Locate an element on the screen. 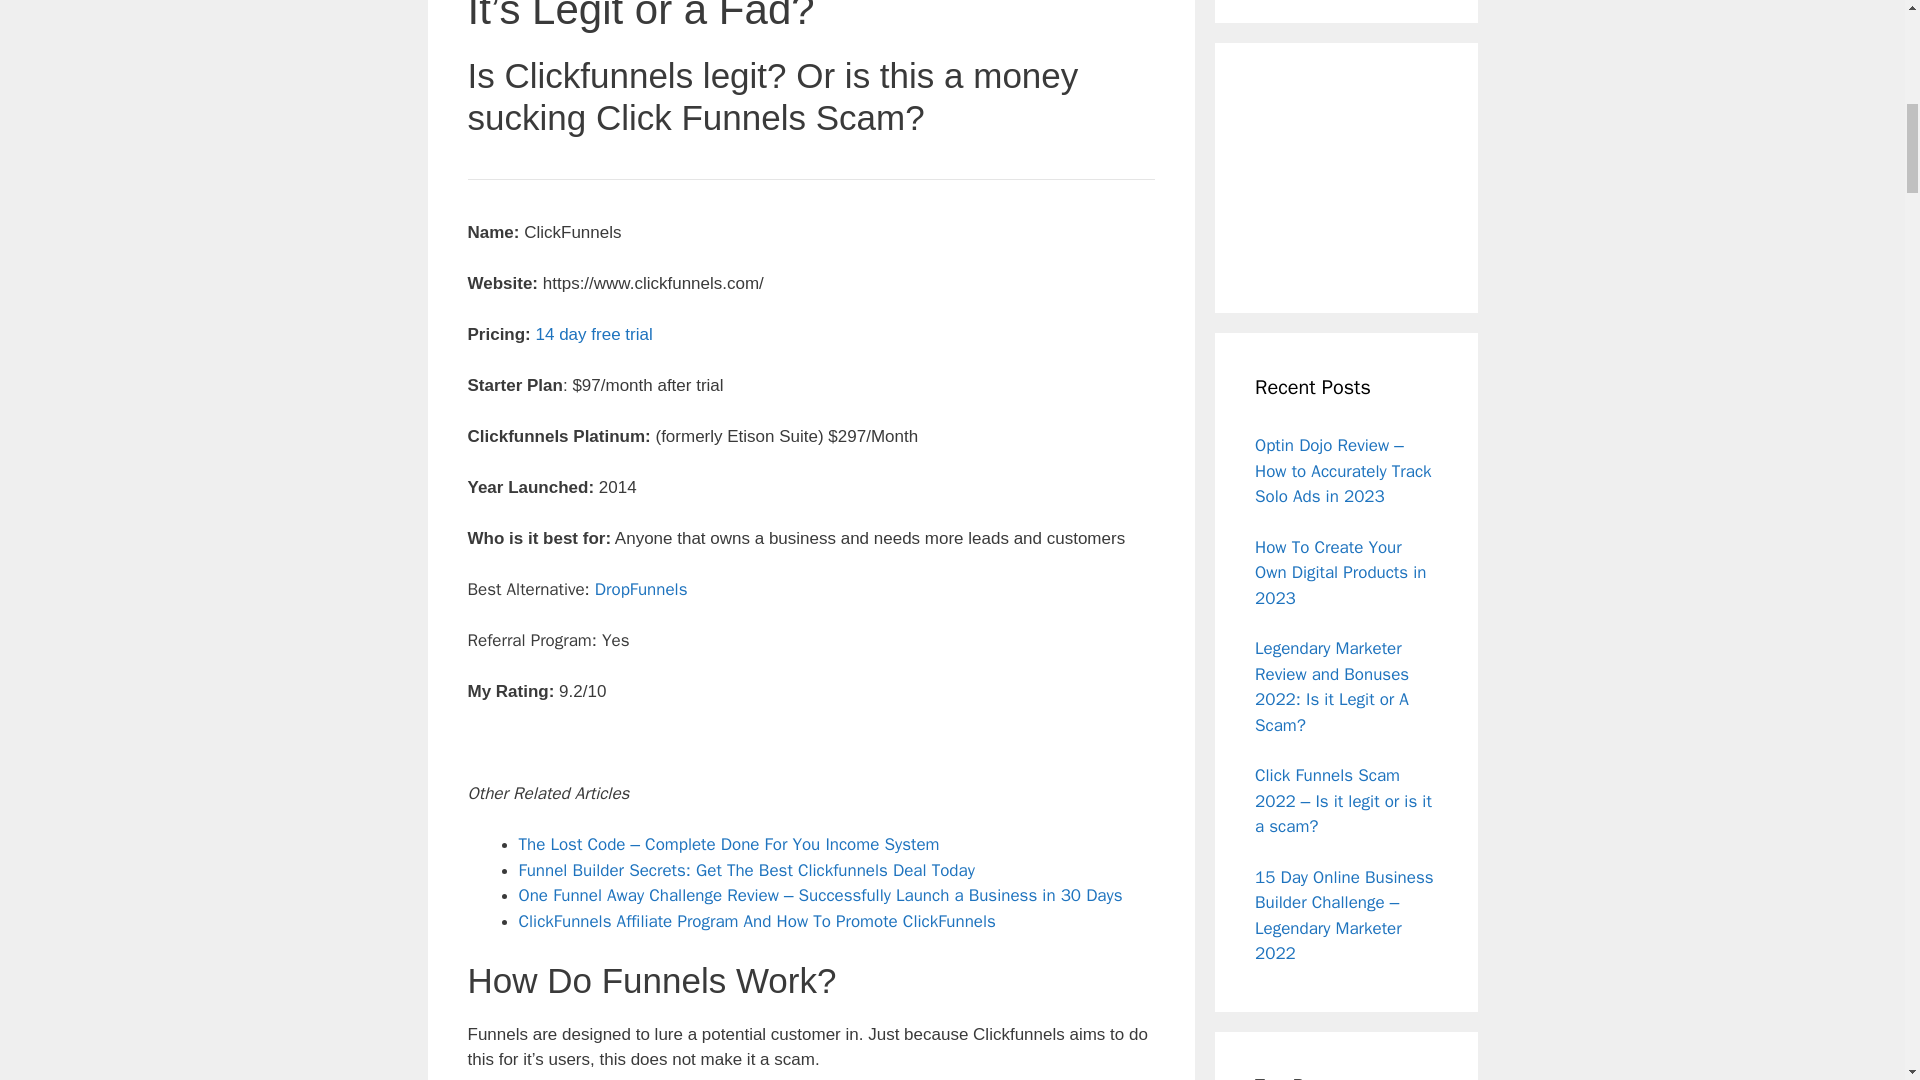 This screenshot has width=1920, height=1080. DropFunnels is located at coordinates (641, 589).